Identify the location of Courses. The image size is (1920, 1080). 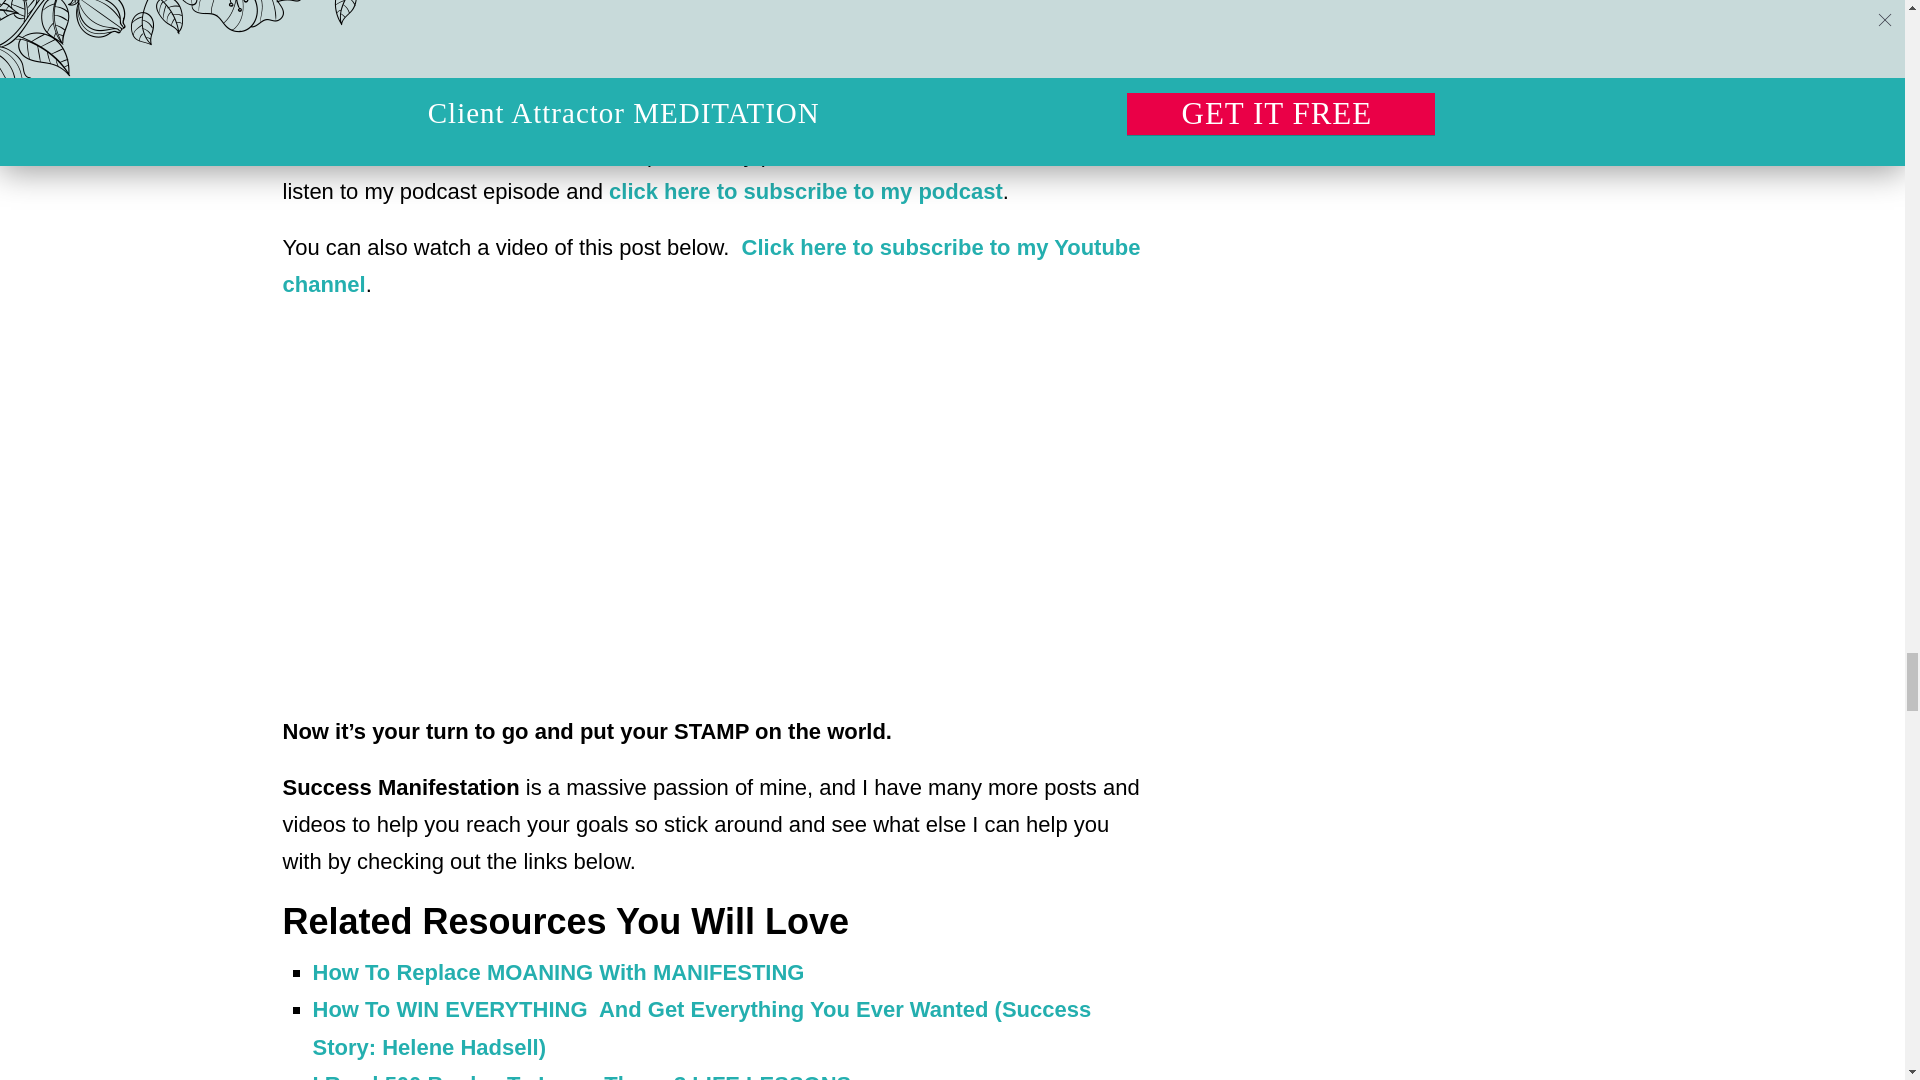
(692, 98).